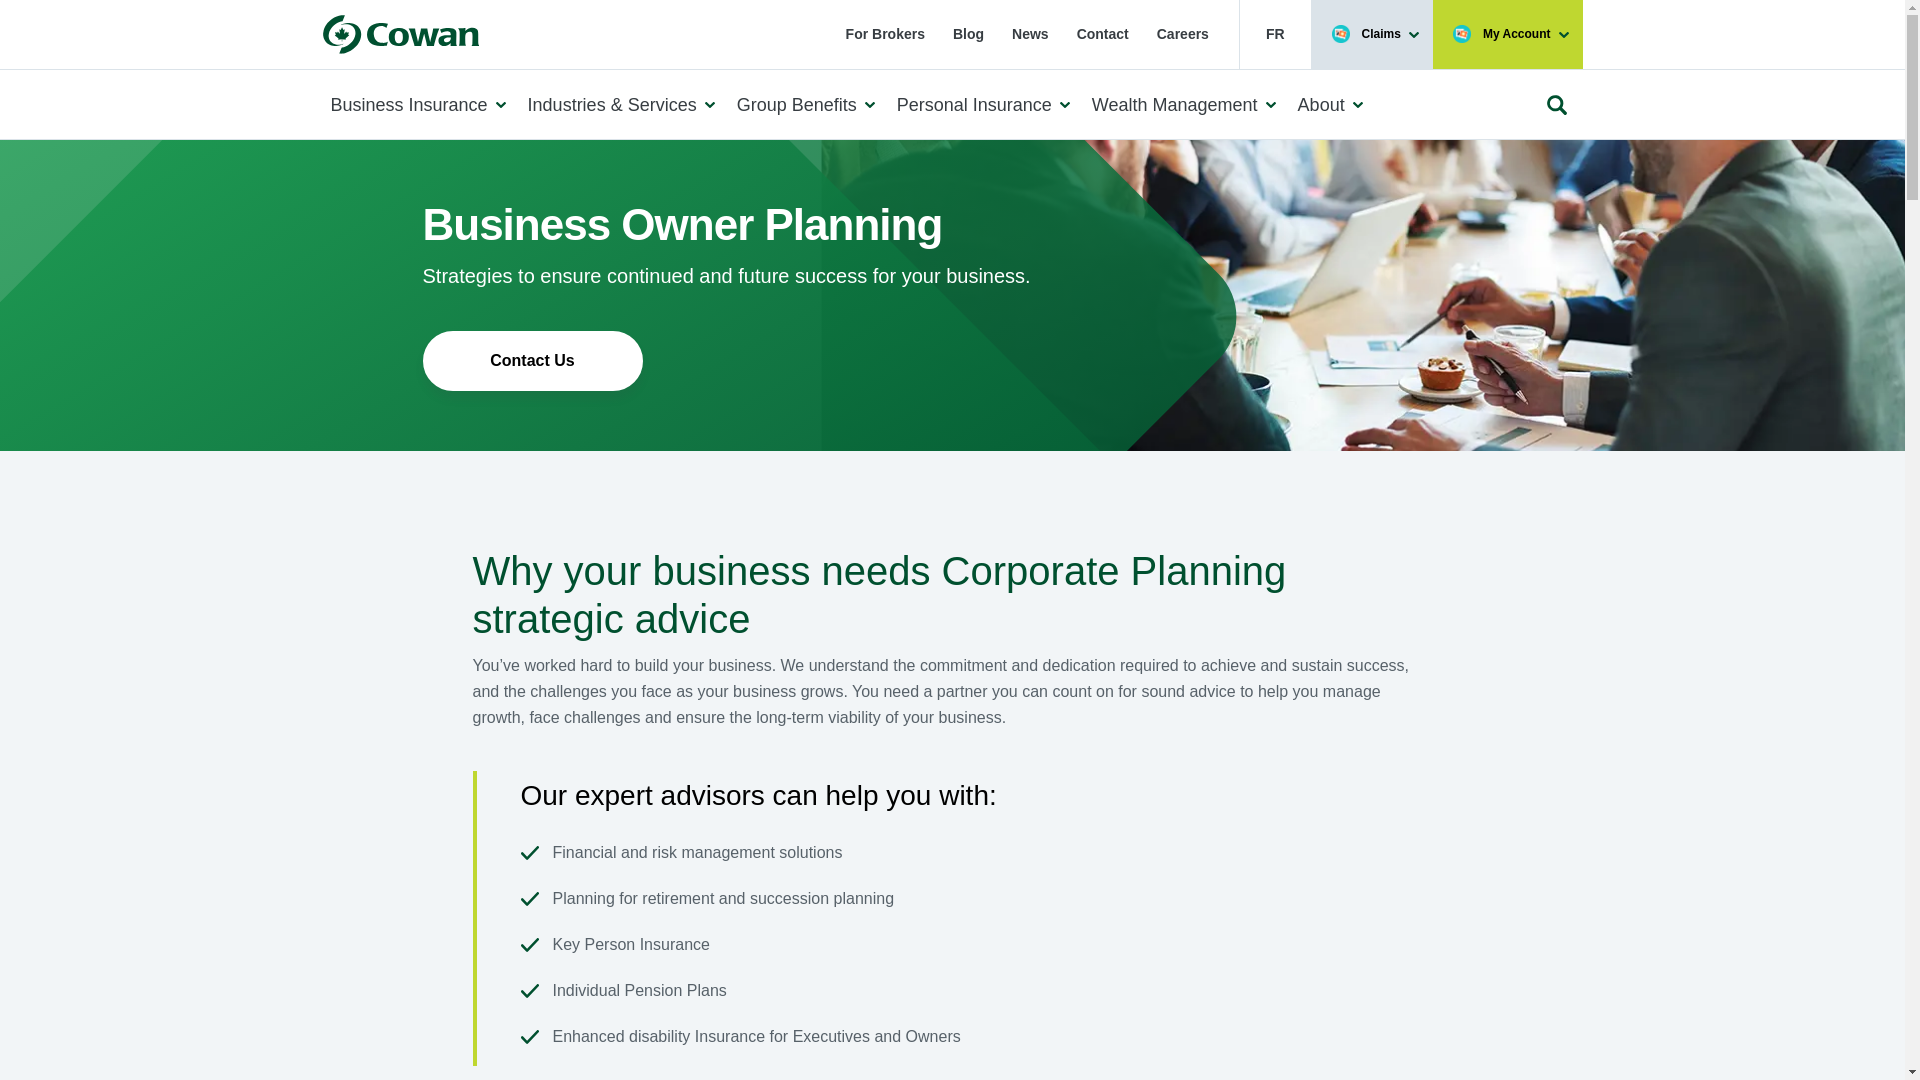 This screenshot has width=1920, height=1080. I want to click on Contact, so click(1102, 34).